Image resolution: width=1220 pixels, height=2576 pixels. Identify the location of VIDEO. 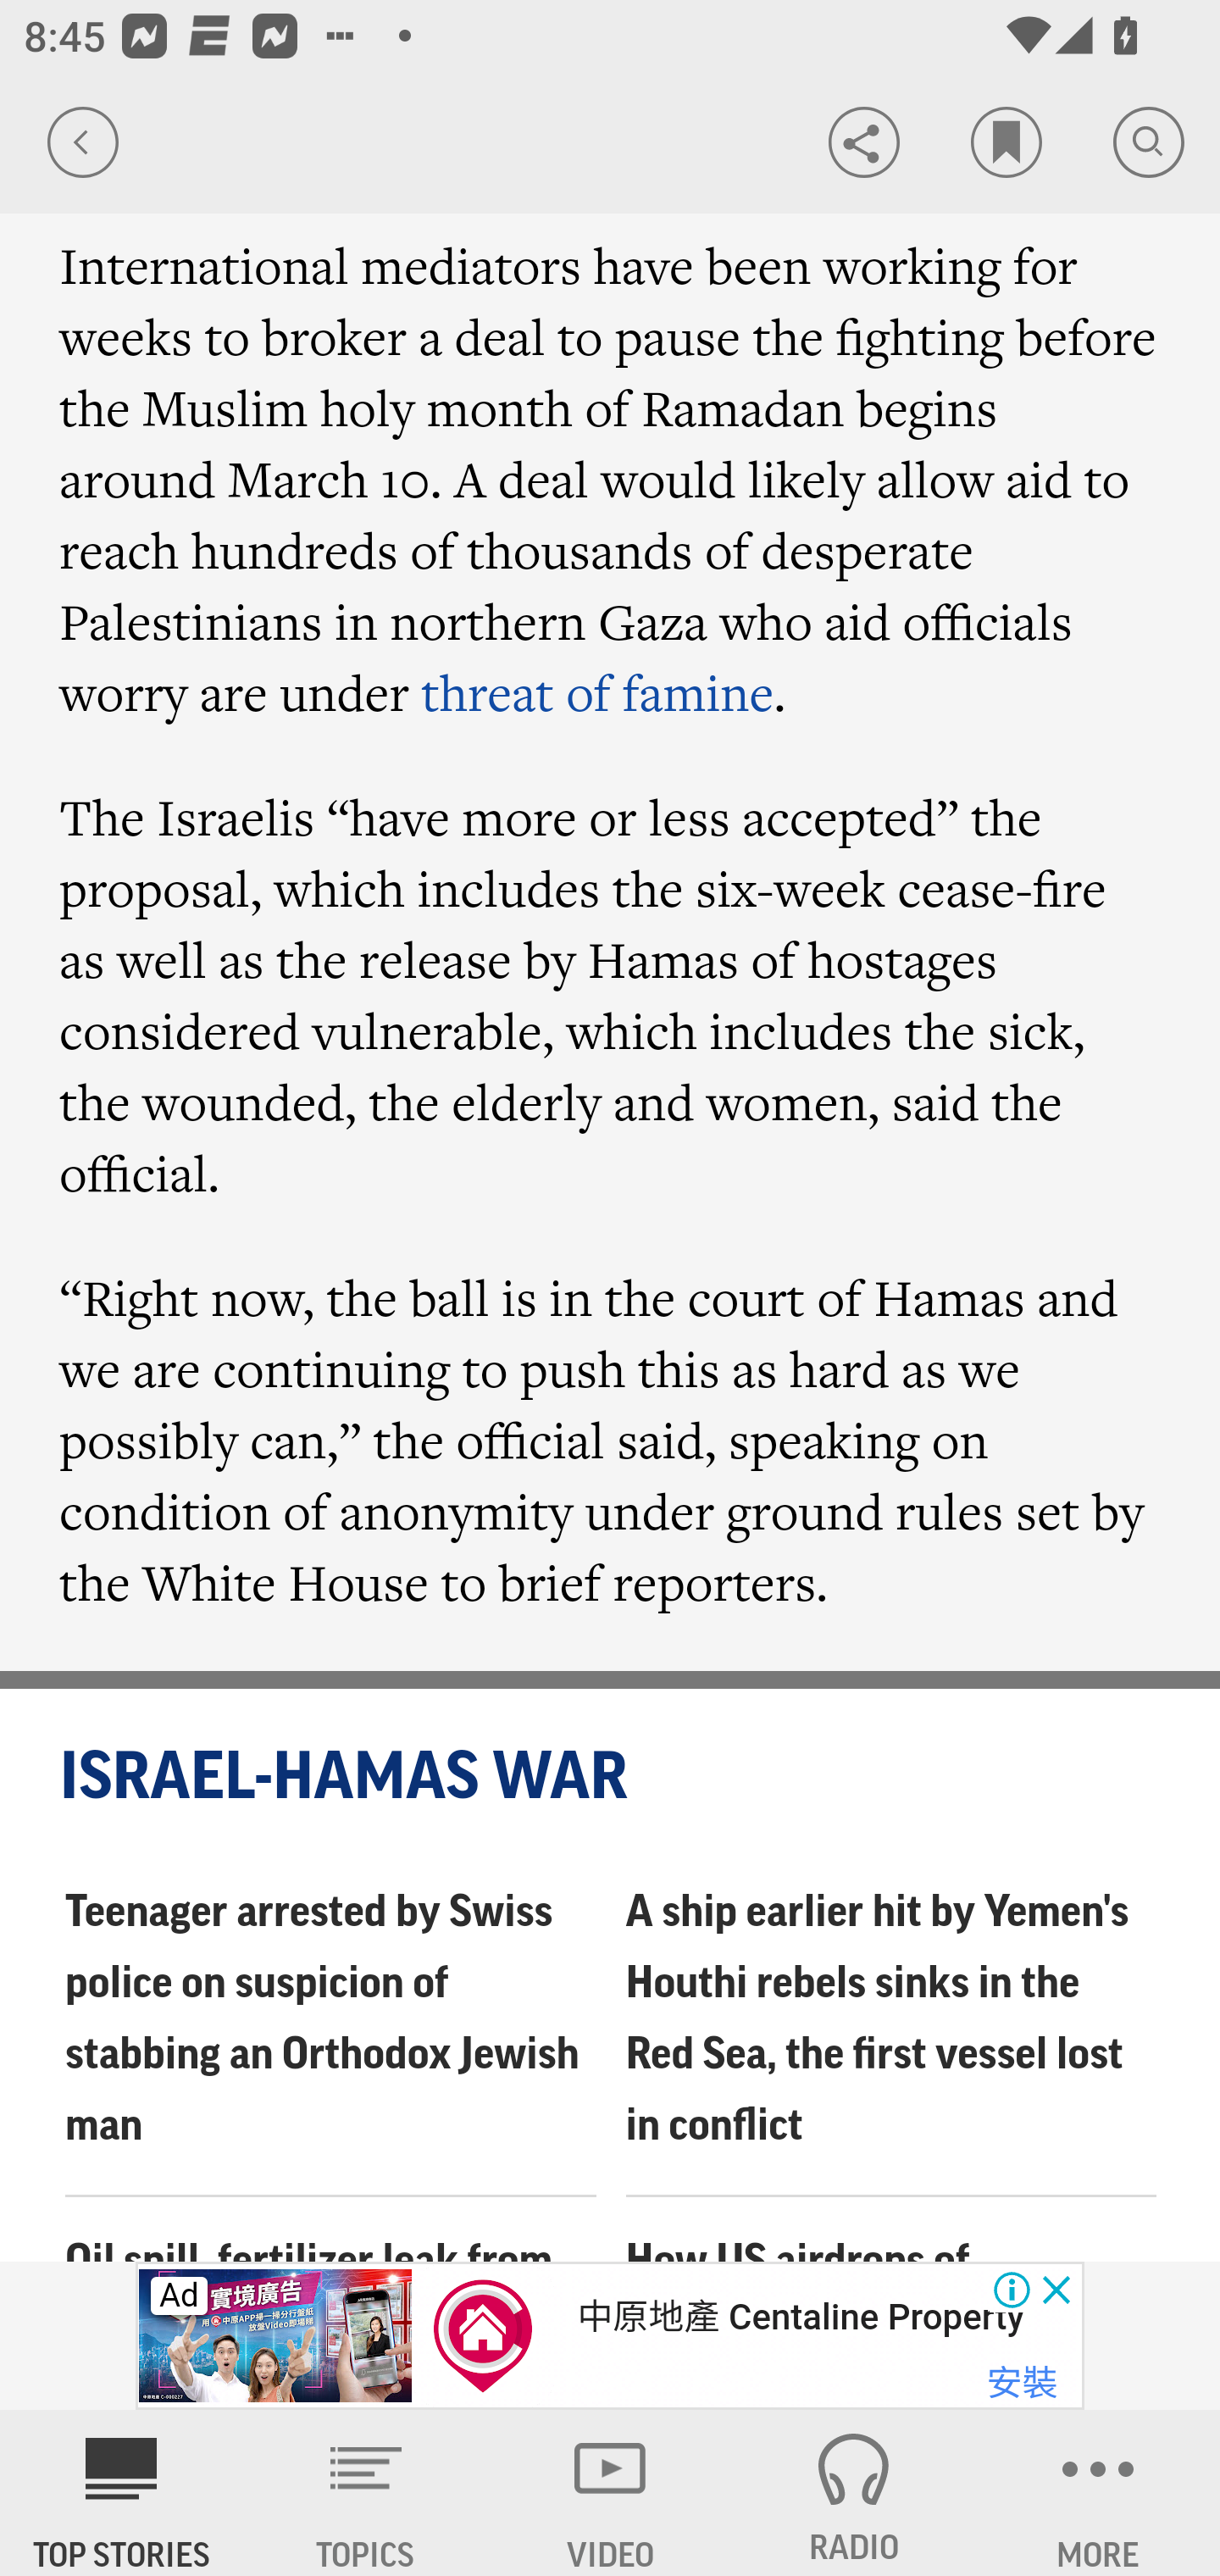
(610, 2493).